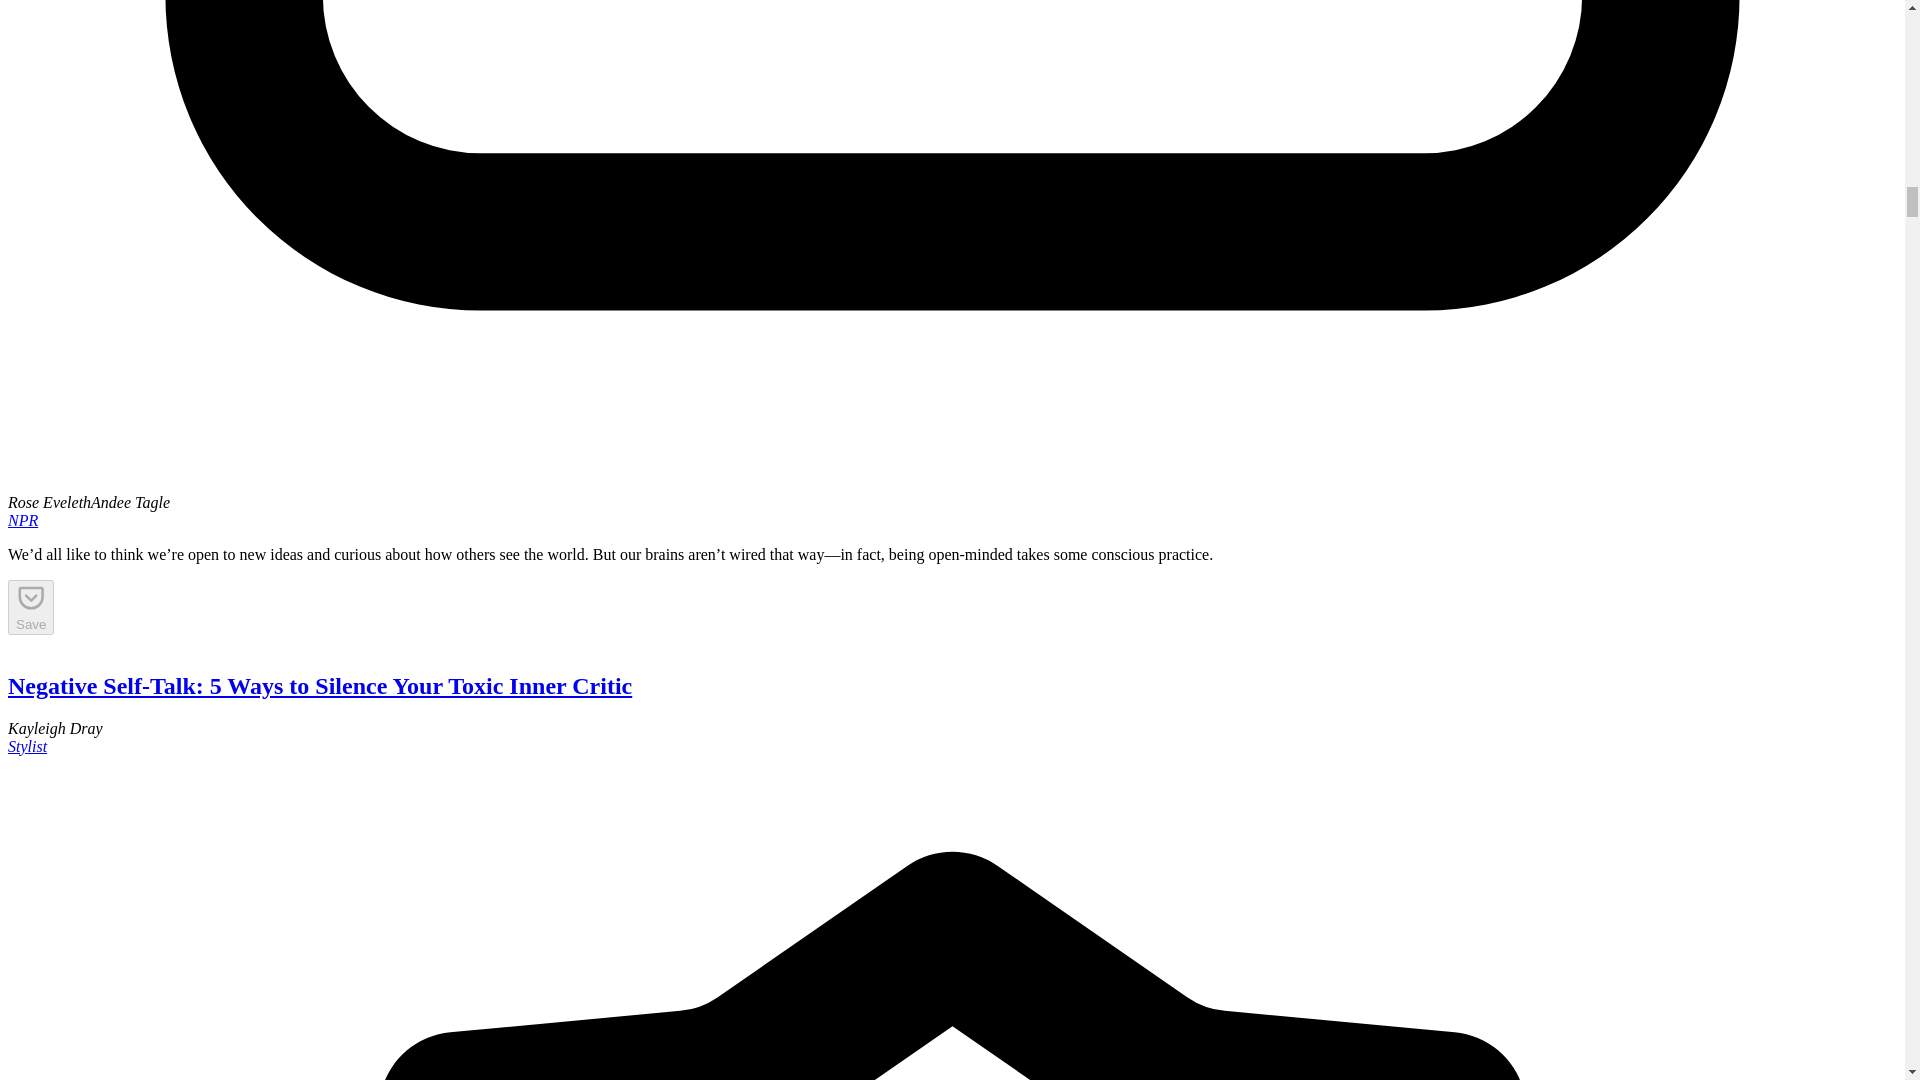  What do you see at coordinates (26, 746) in the screenshot?
I see `Stylist` at bounding box center [26, 746].